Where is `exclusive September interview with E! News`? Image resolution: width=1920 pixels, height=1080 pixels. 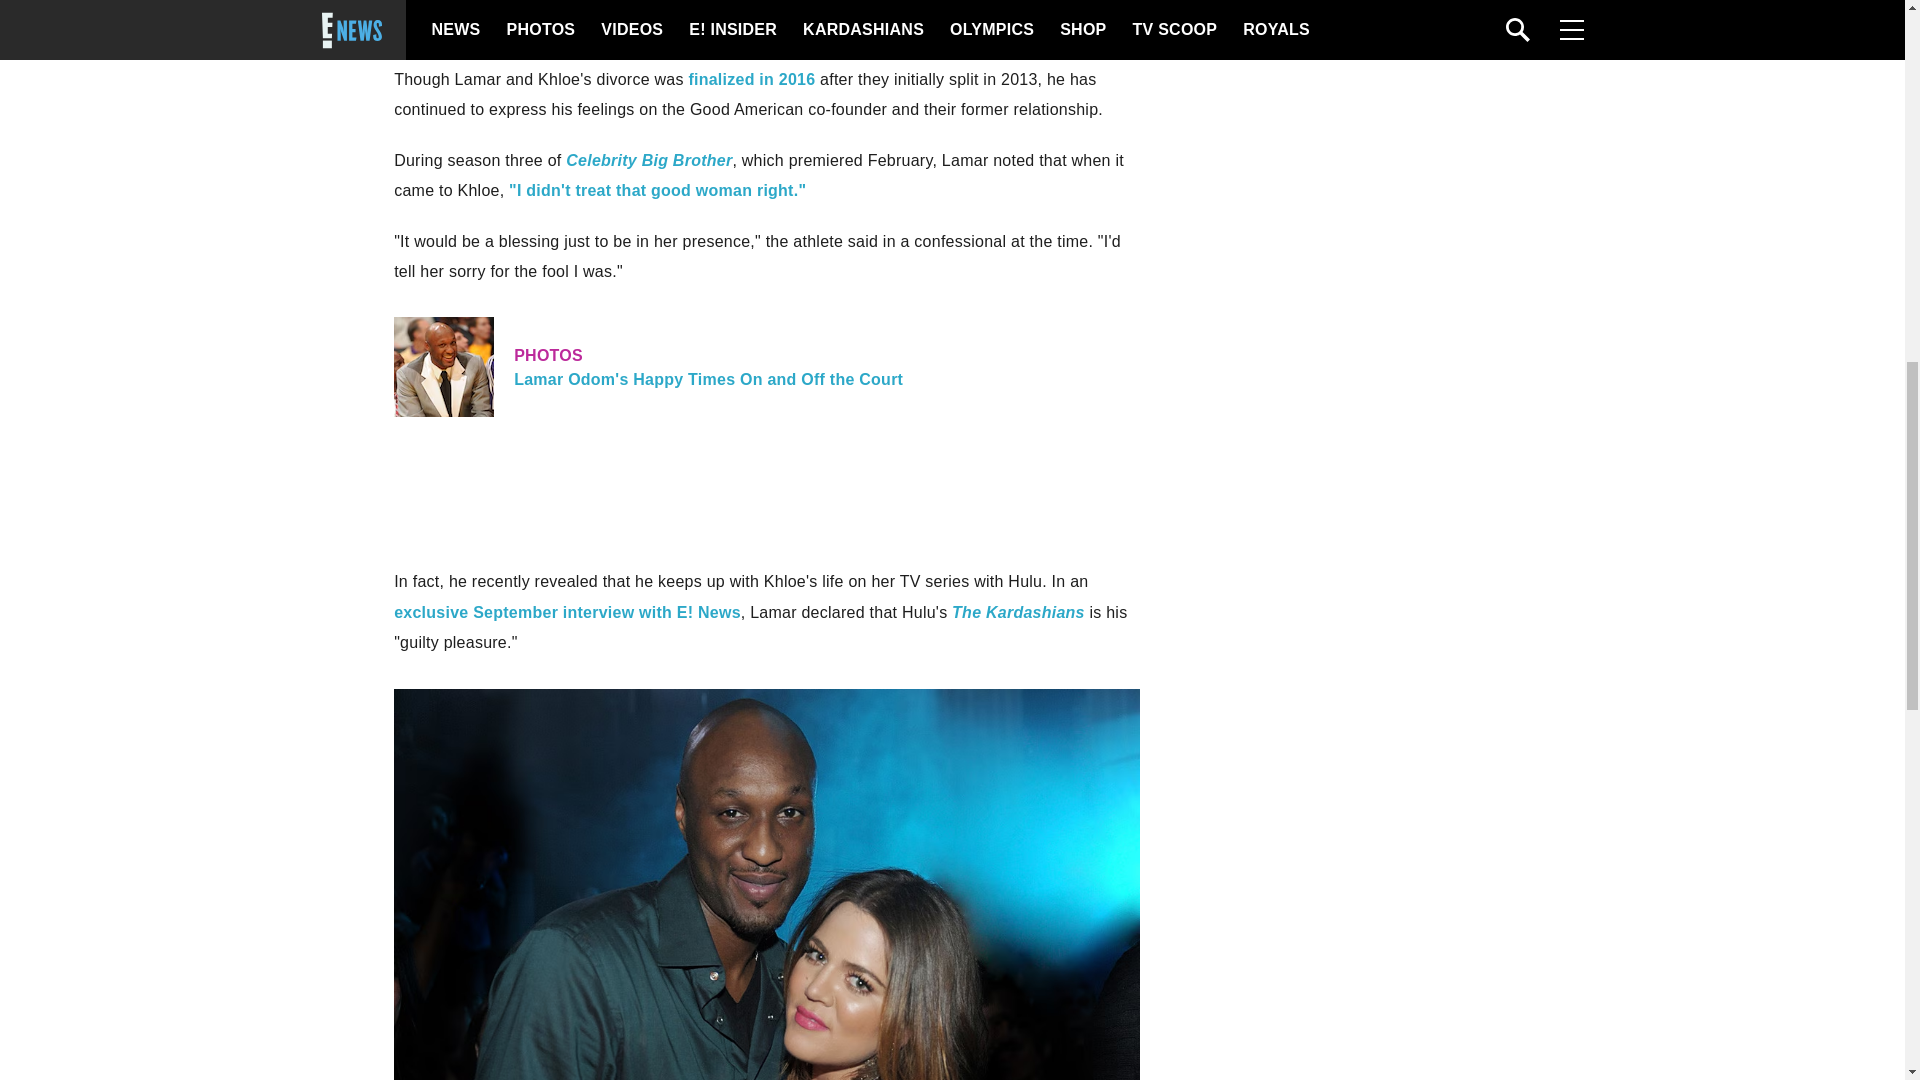 exclusive September interview with E! News is located at coordinates (567, 612).